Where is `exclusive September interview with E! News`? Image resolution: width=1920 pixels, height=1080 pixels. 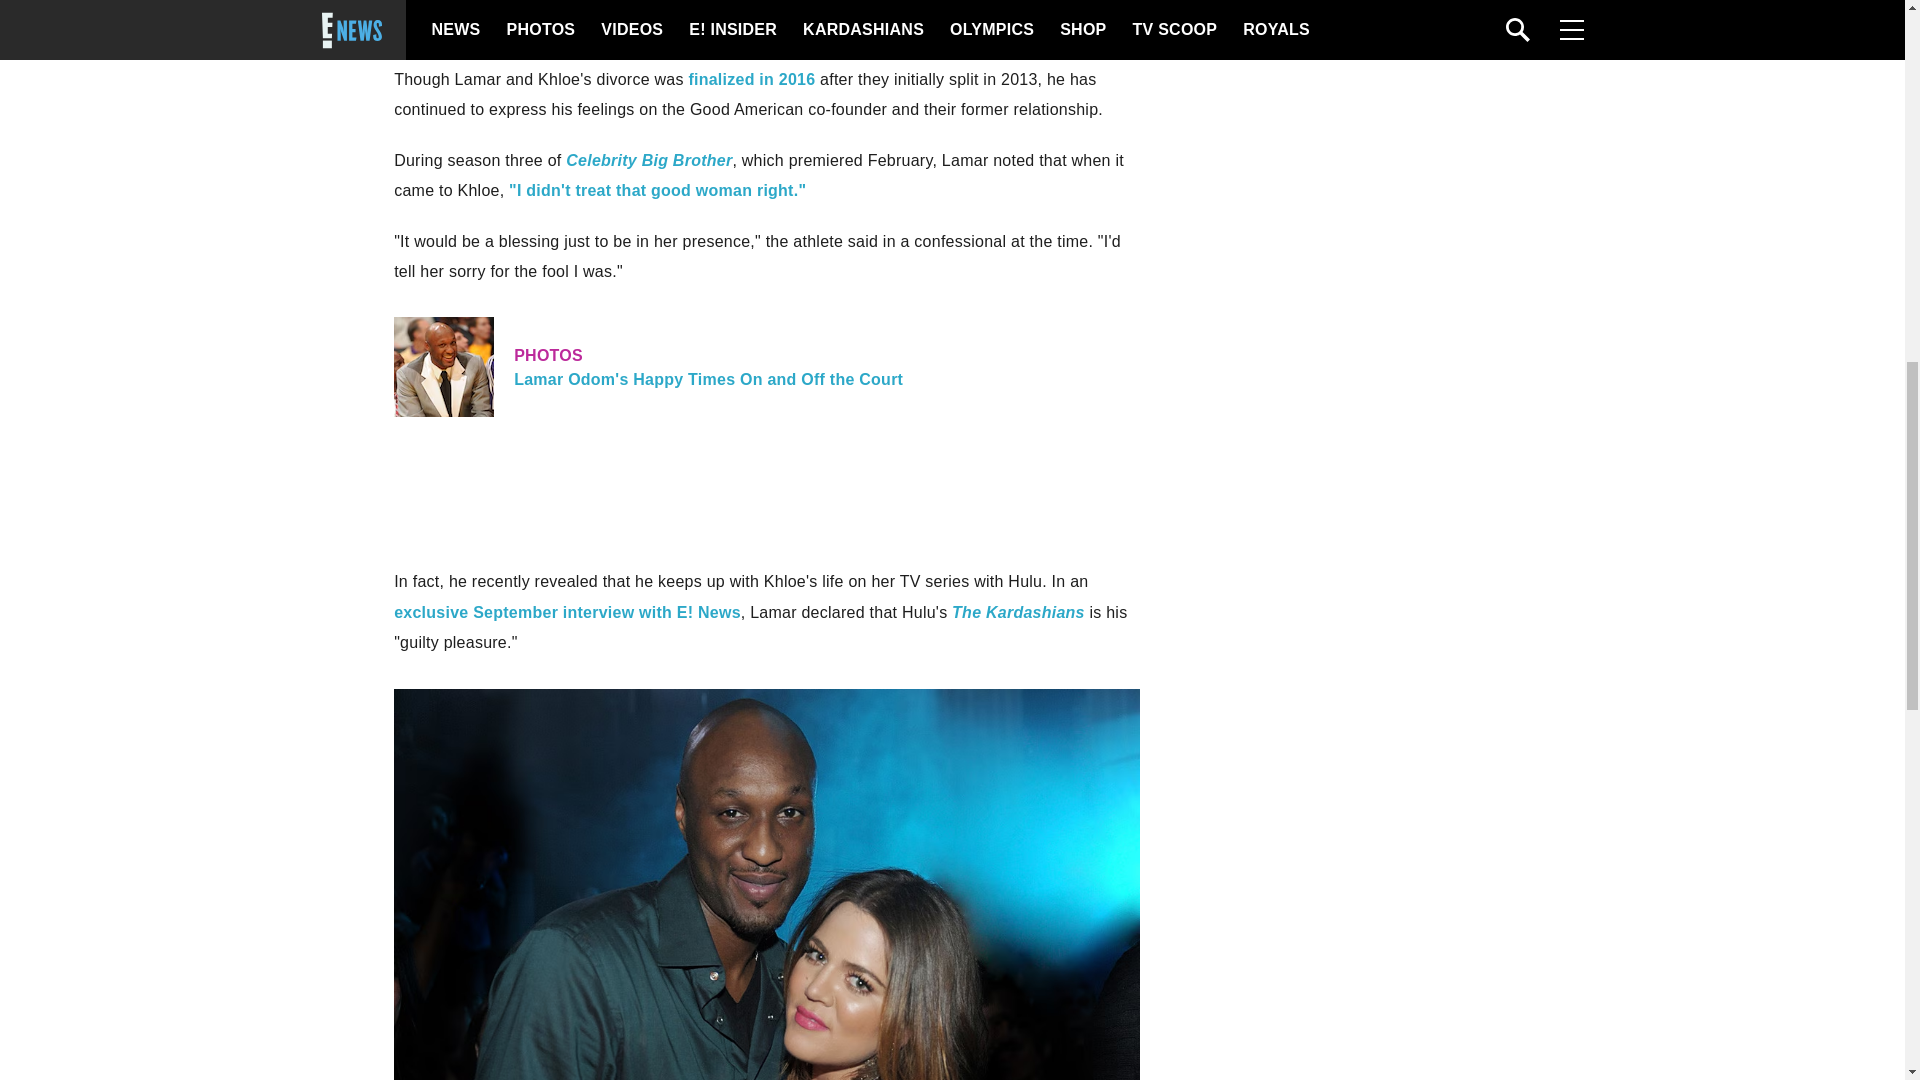 exclusive September interview with E! News is located at coordinates (567, 612).